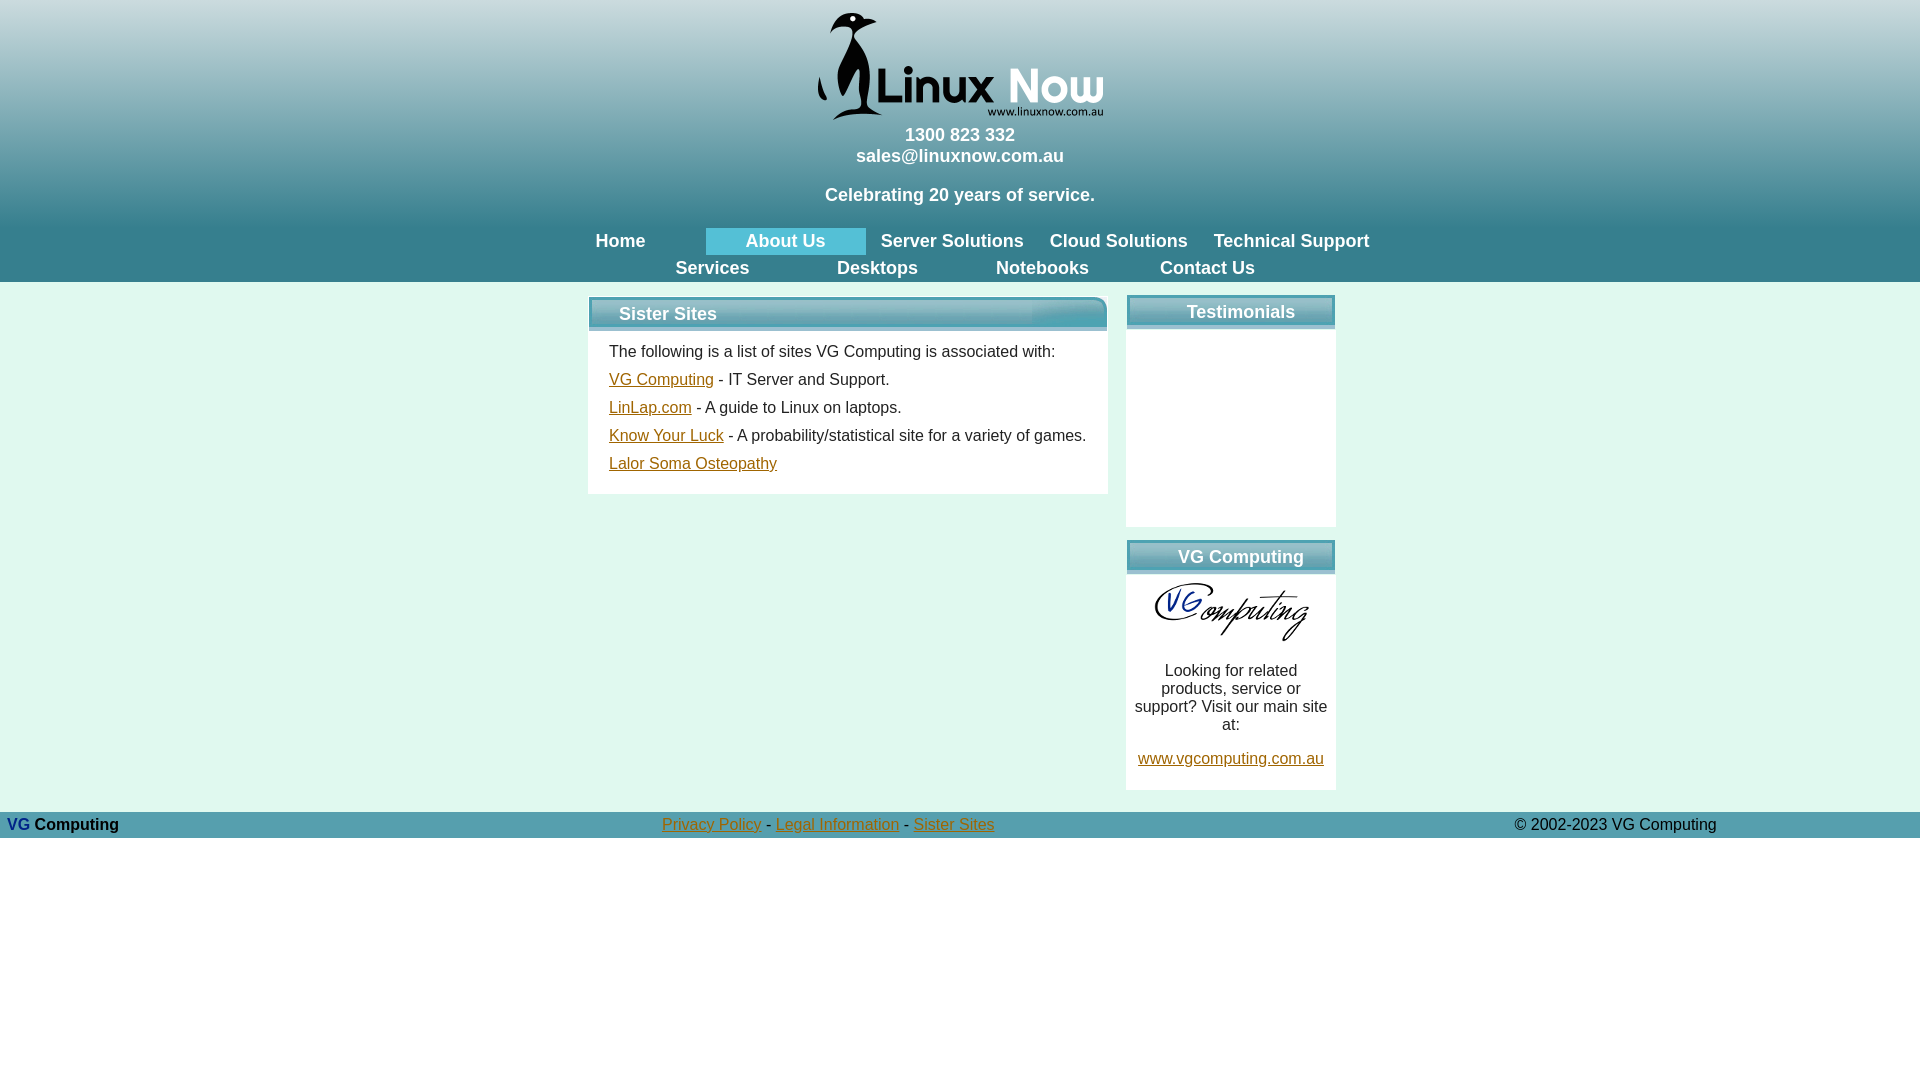 The height and width of the screenshot is (1080, 1920). What do you see at coordinates (650, 408) in the screenshot?
I see `LinLap.com` at bounding box center [650, 408].